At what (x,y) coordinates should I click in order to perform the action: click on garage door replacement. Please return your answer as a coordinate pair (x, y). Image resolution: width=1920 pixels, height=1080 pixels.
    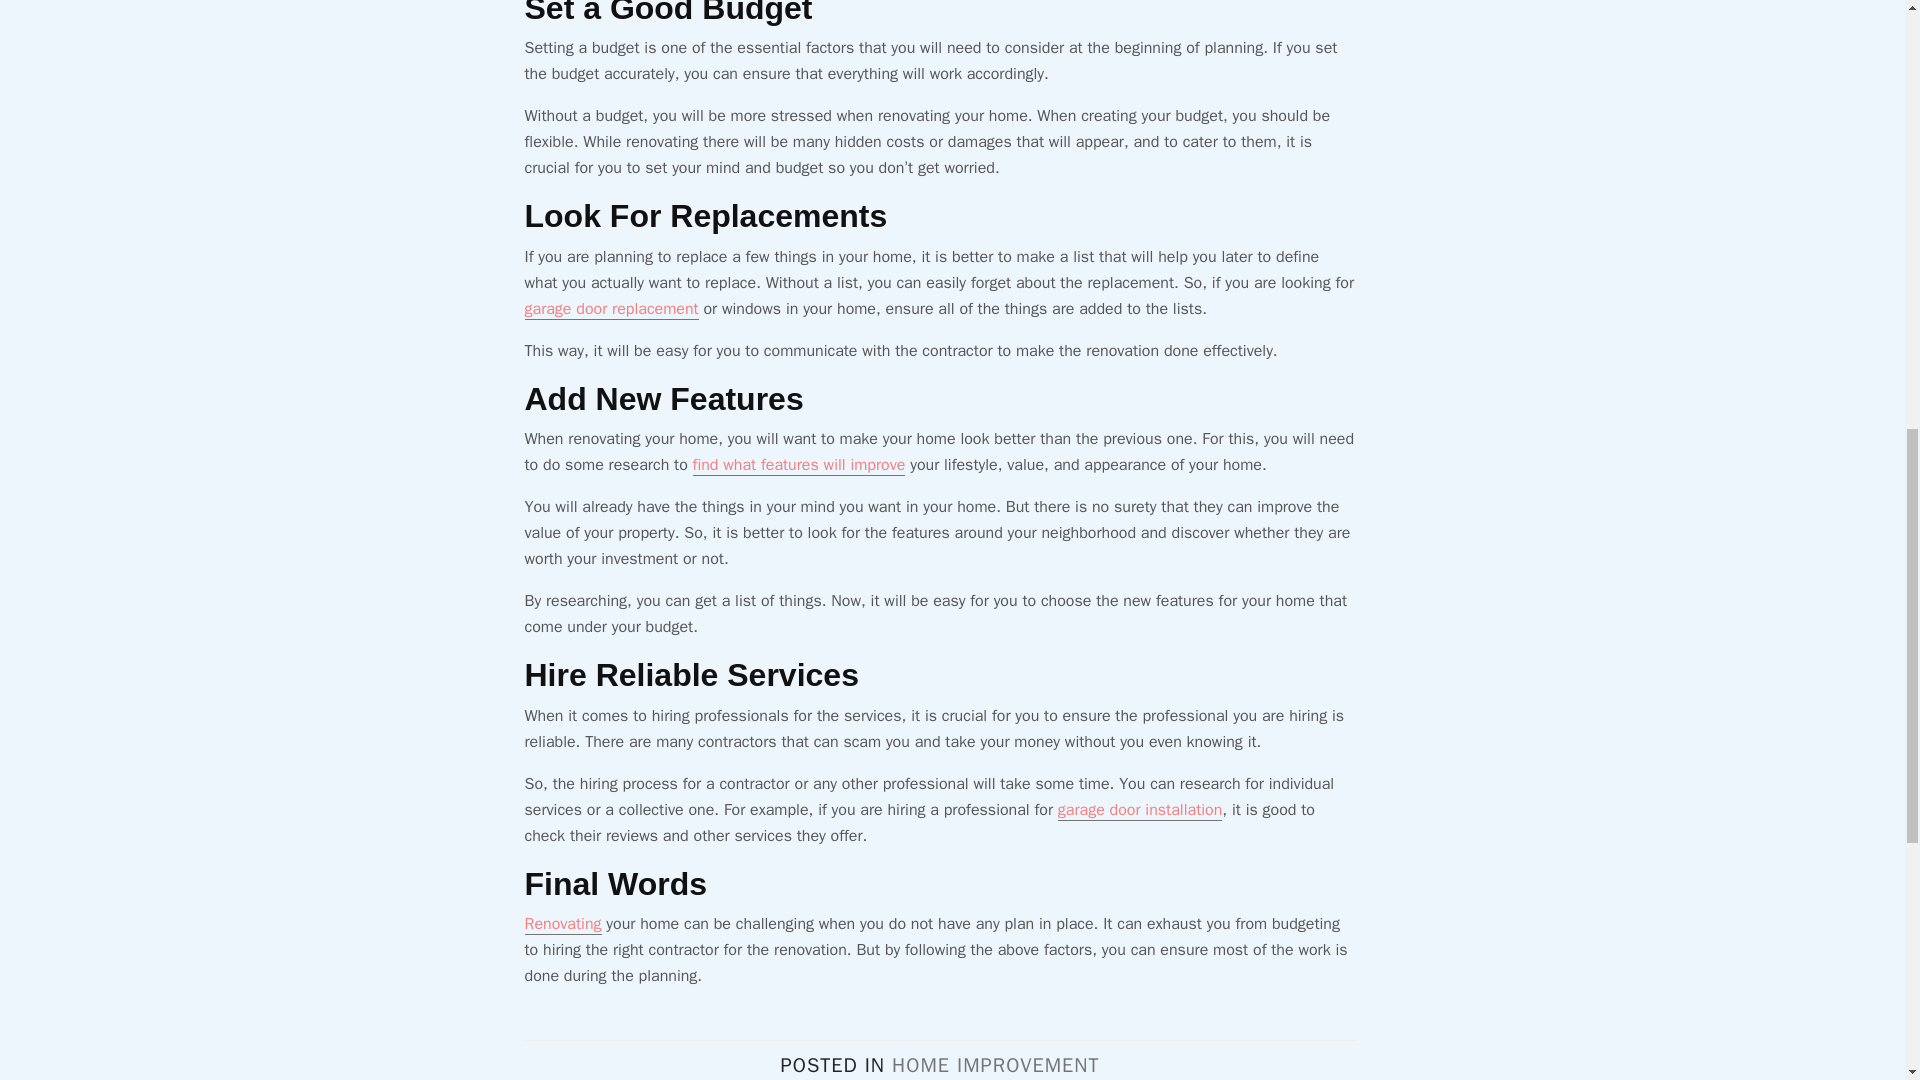
    Looking at the image, I should click on (611, 309).